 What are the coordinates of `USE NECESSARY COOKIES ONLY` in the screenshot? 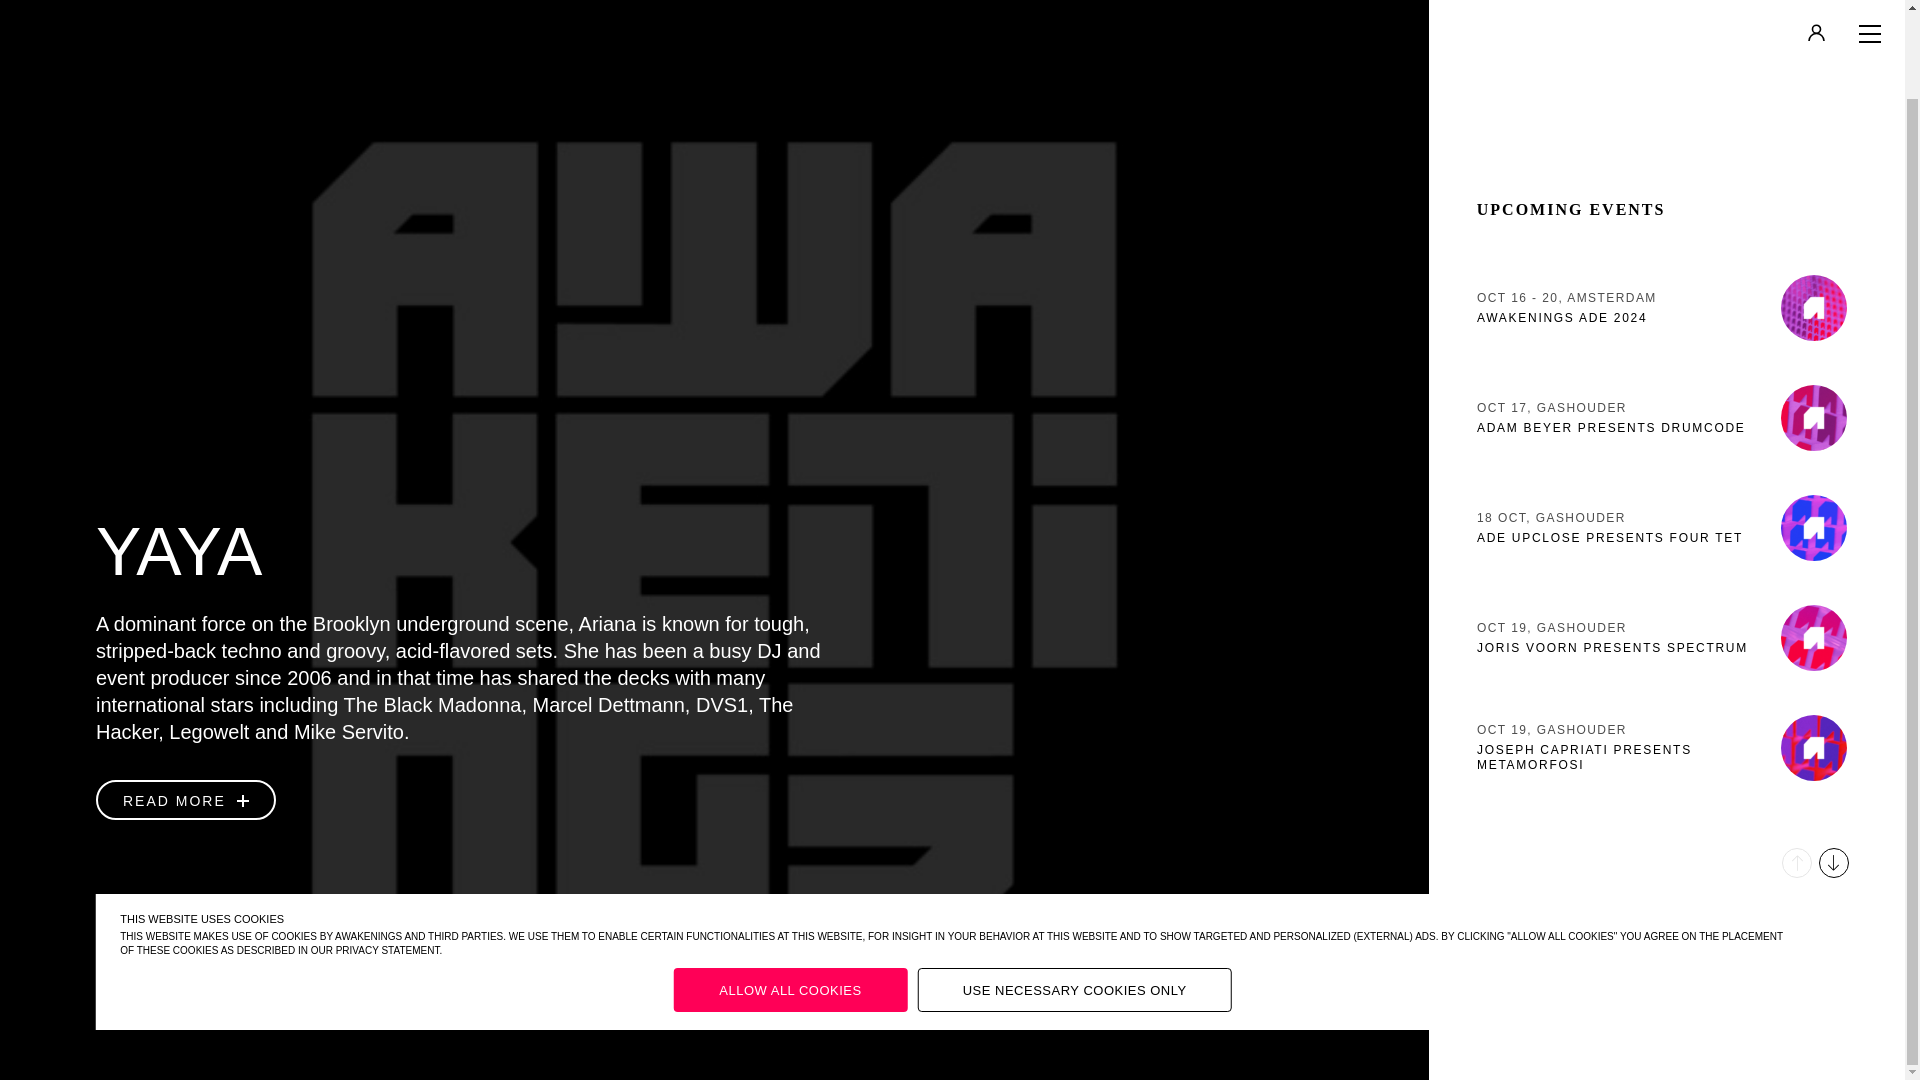 It's located at (1666, 213).